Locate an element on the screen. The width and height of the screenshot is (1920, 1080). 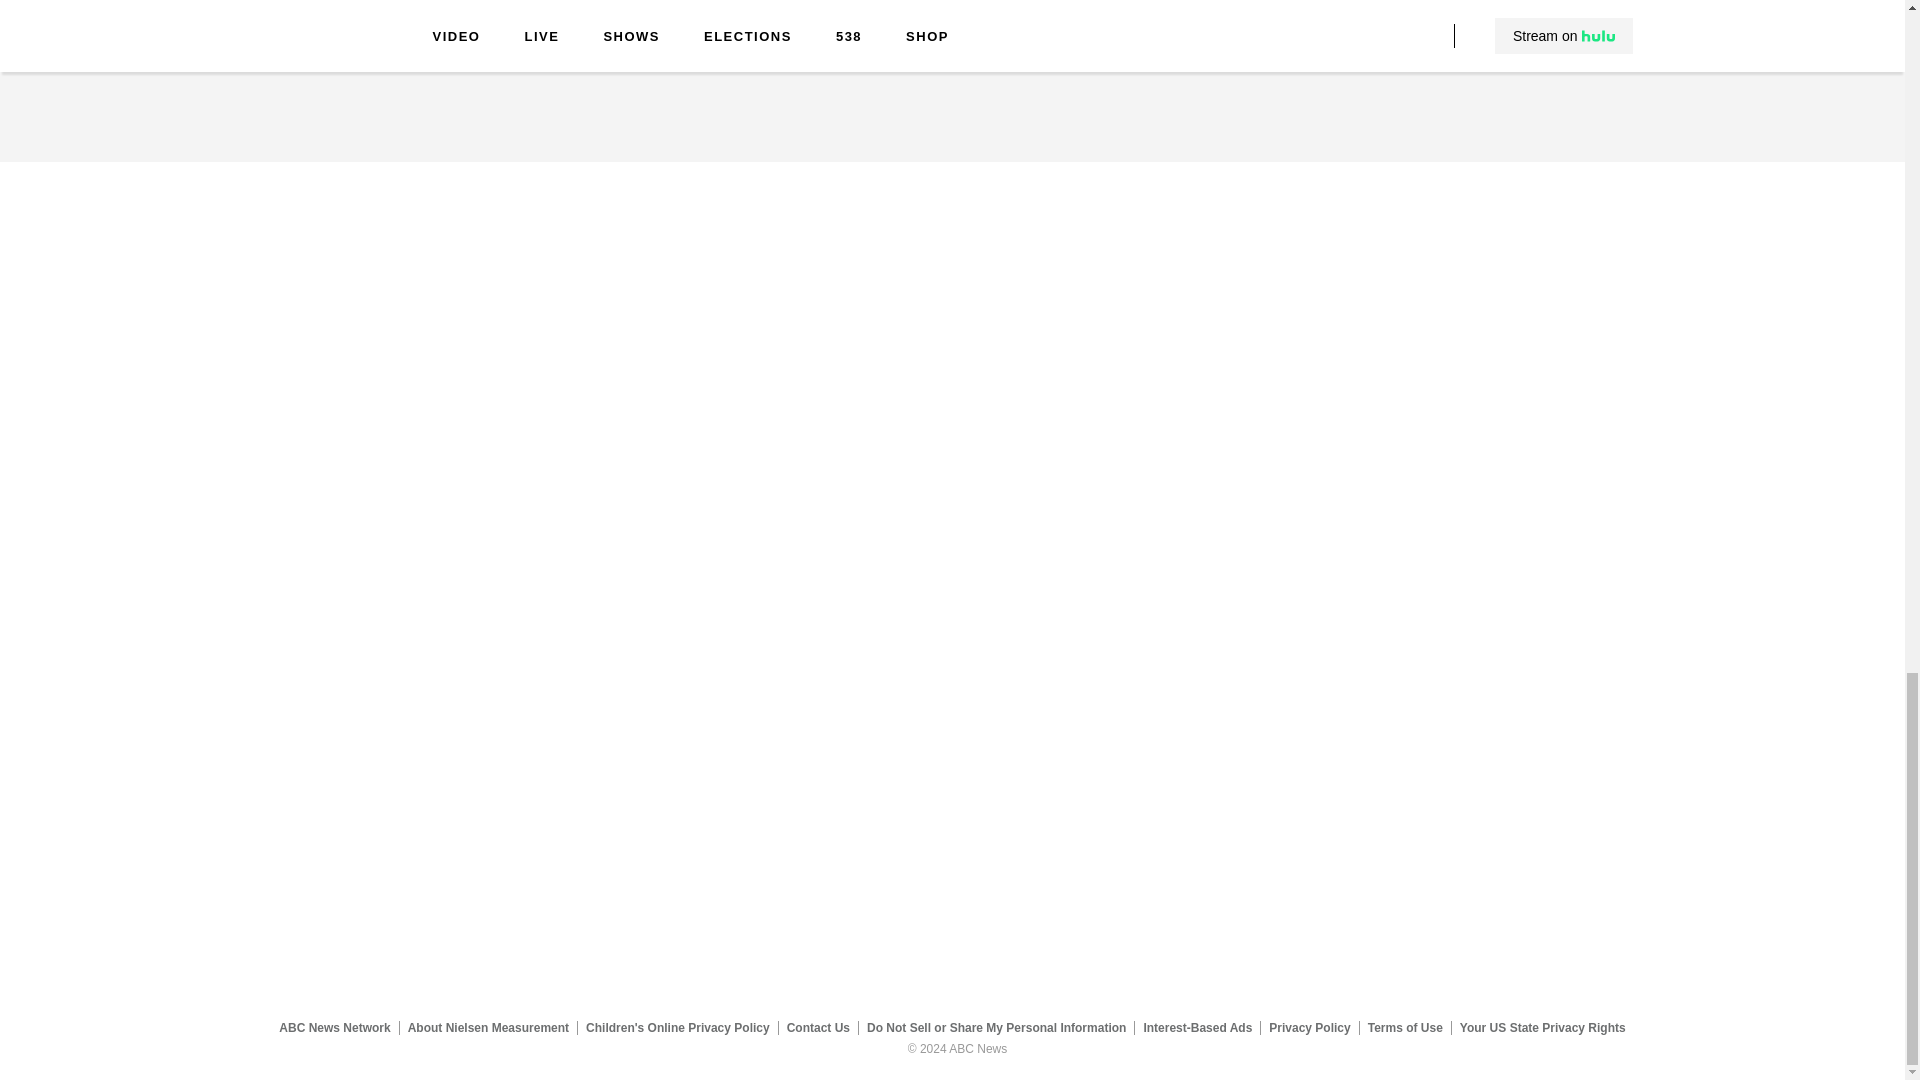
Privacy Policy is located at coordinates (1310, 1027).